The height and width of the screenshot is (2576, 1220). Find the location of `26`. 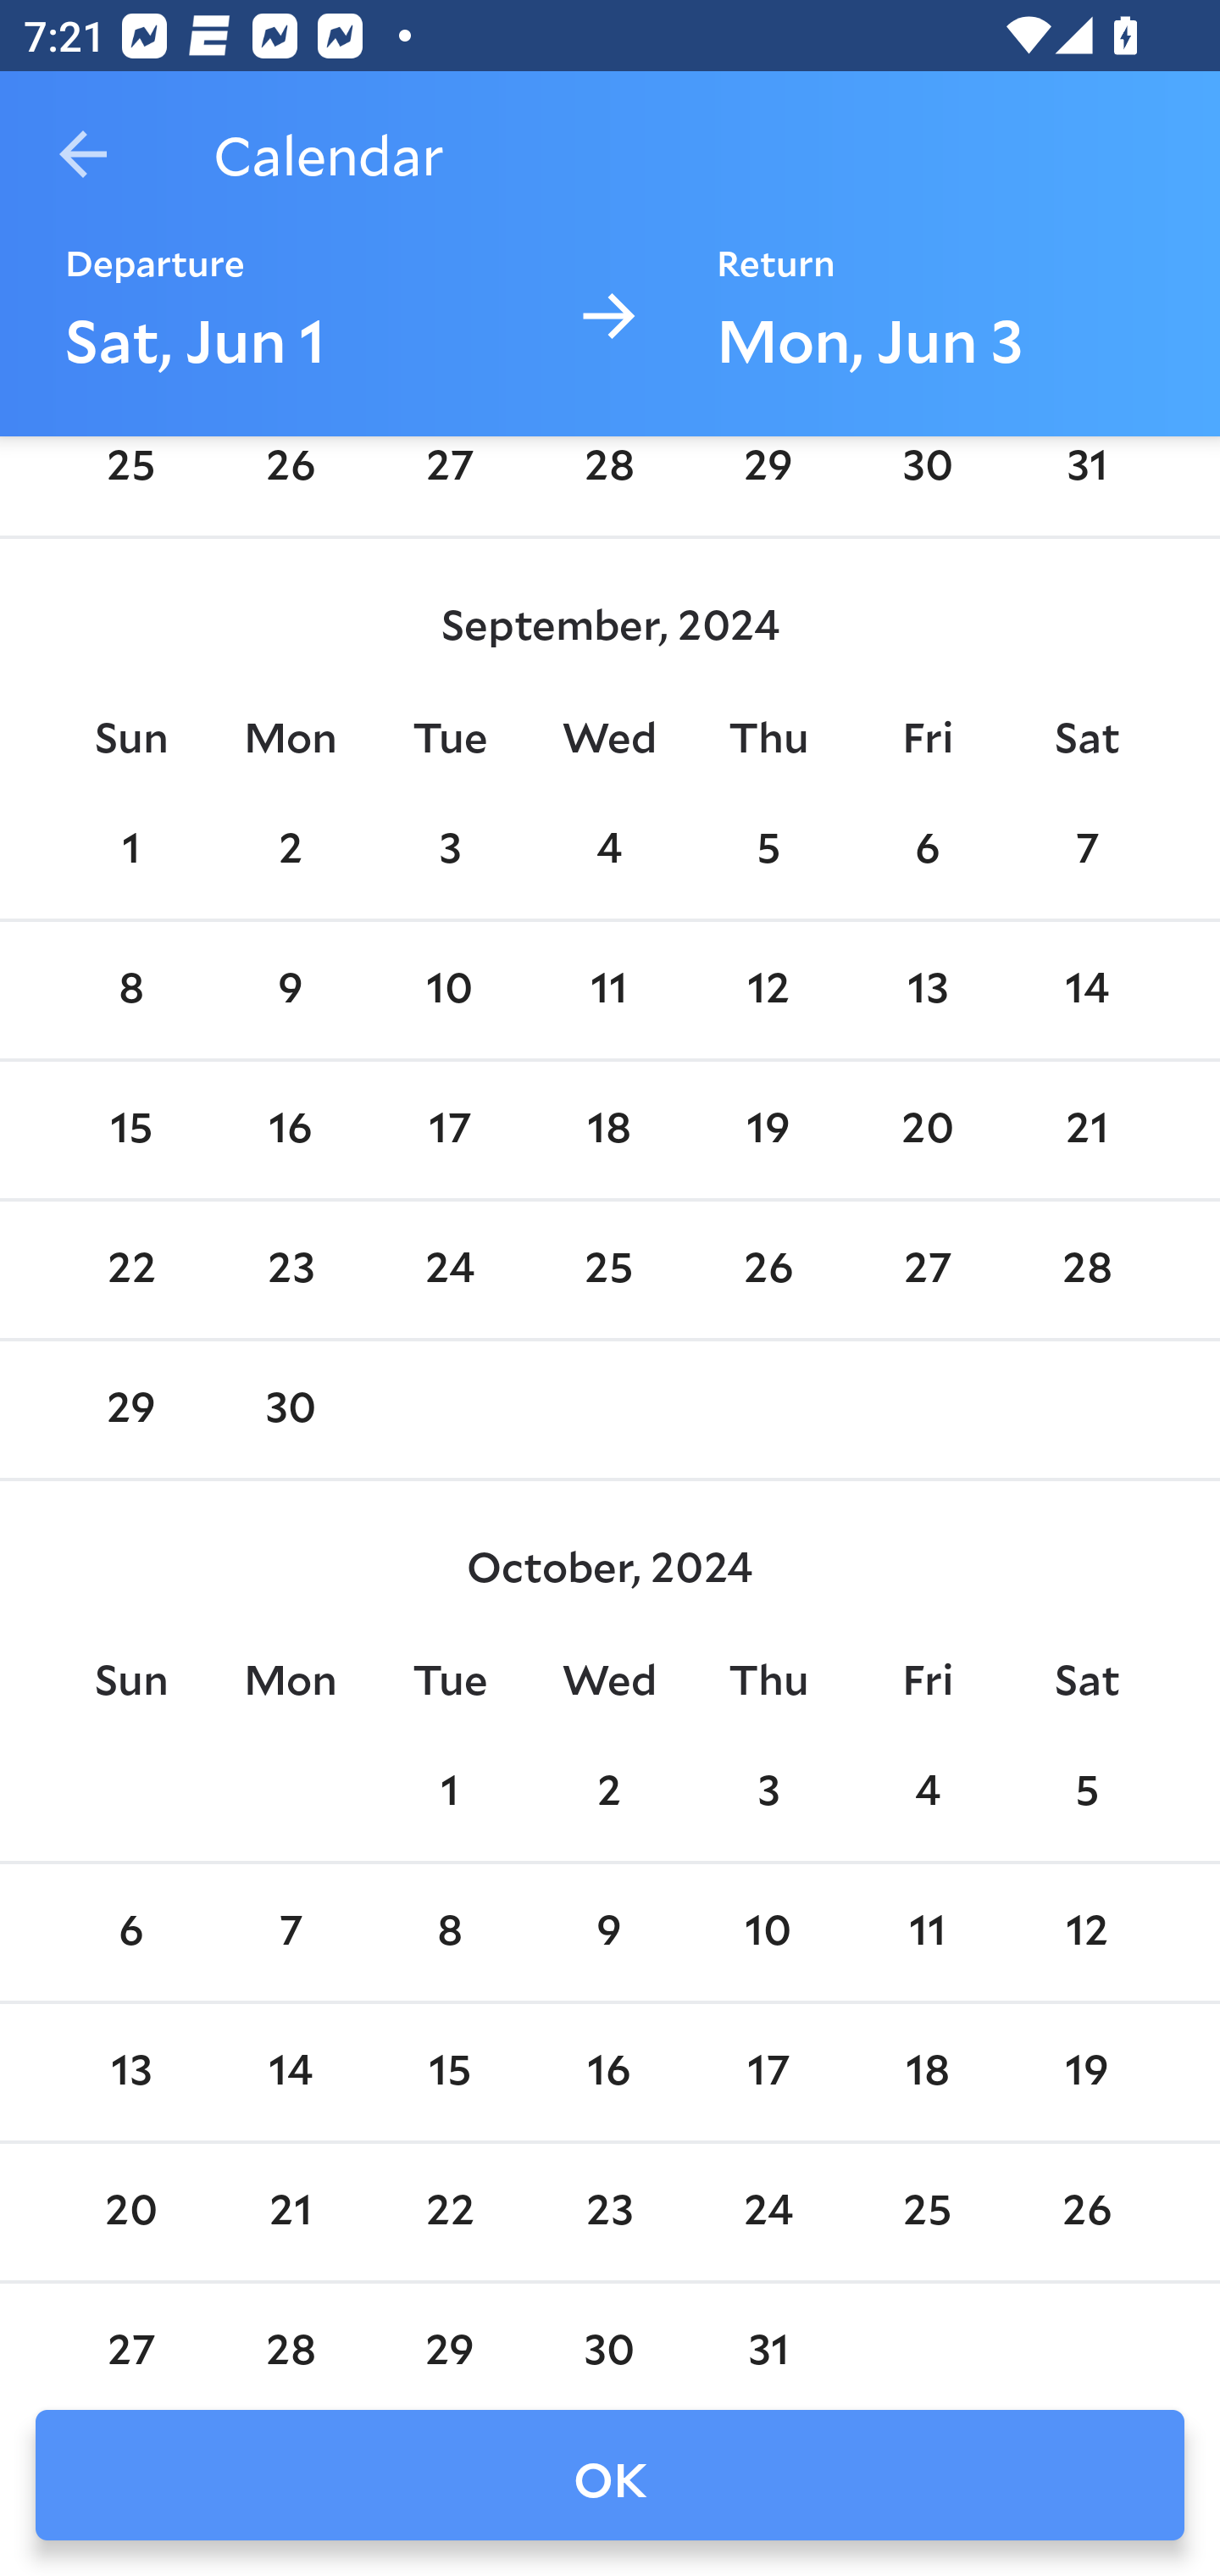

26 is located at coordinates (291, 481).